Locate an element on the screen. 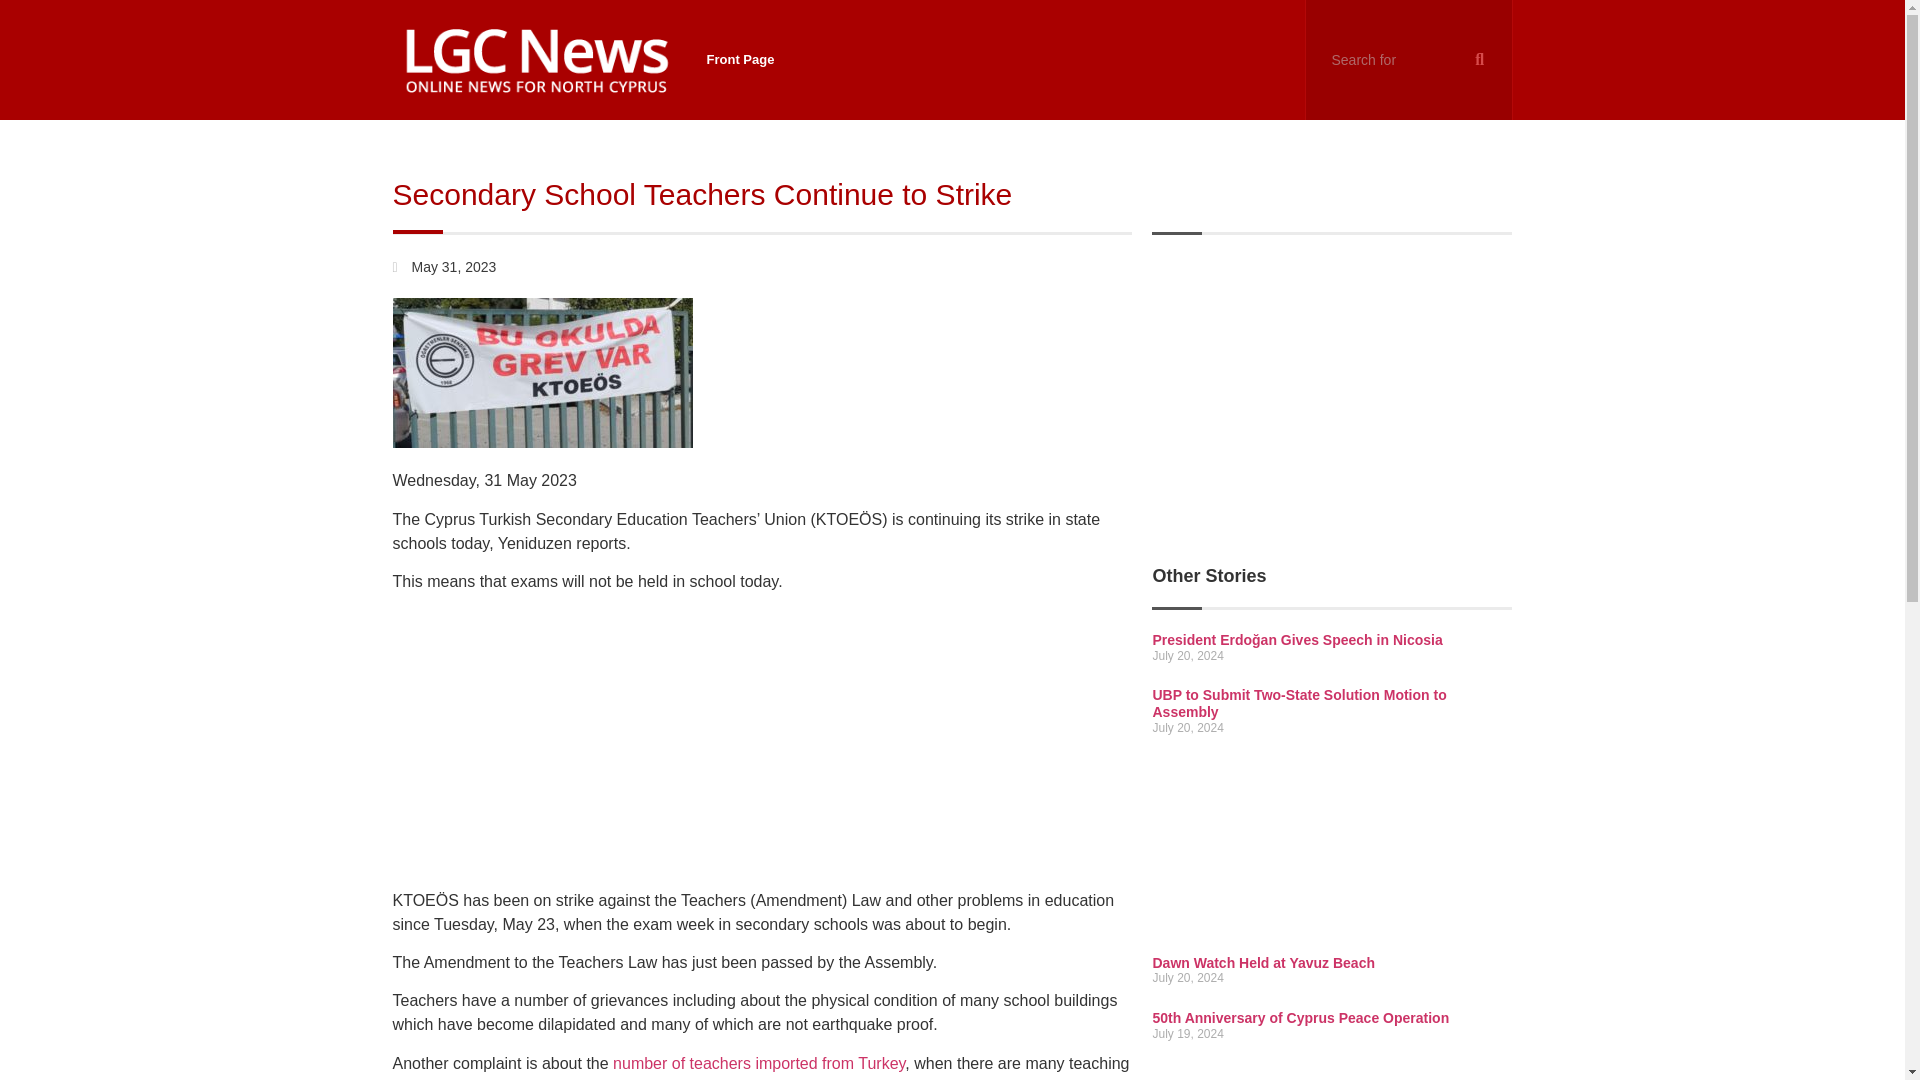 The width and height of the screenshot is (1920, 1080). Advertisement is located at coordinates (762, 748).